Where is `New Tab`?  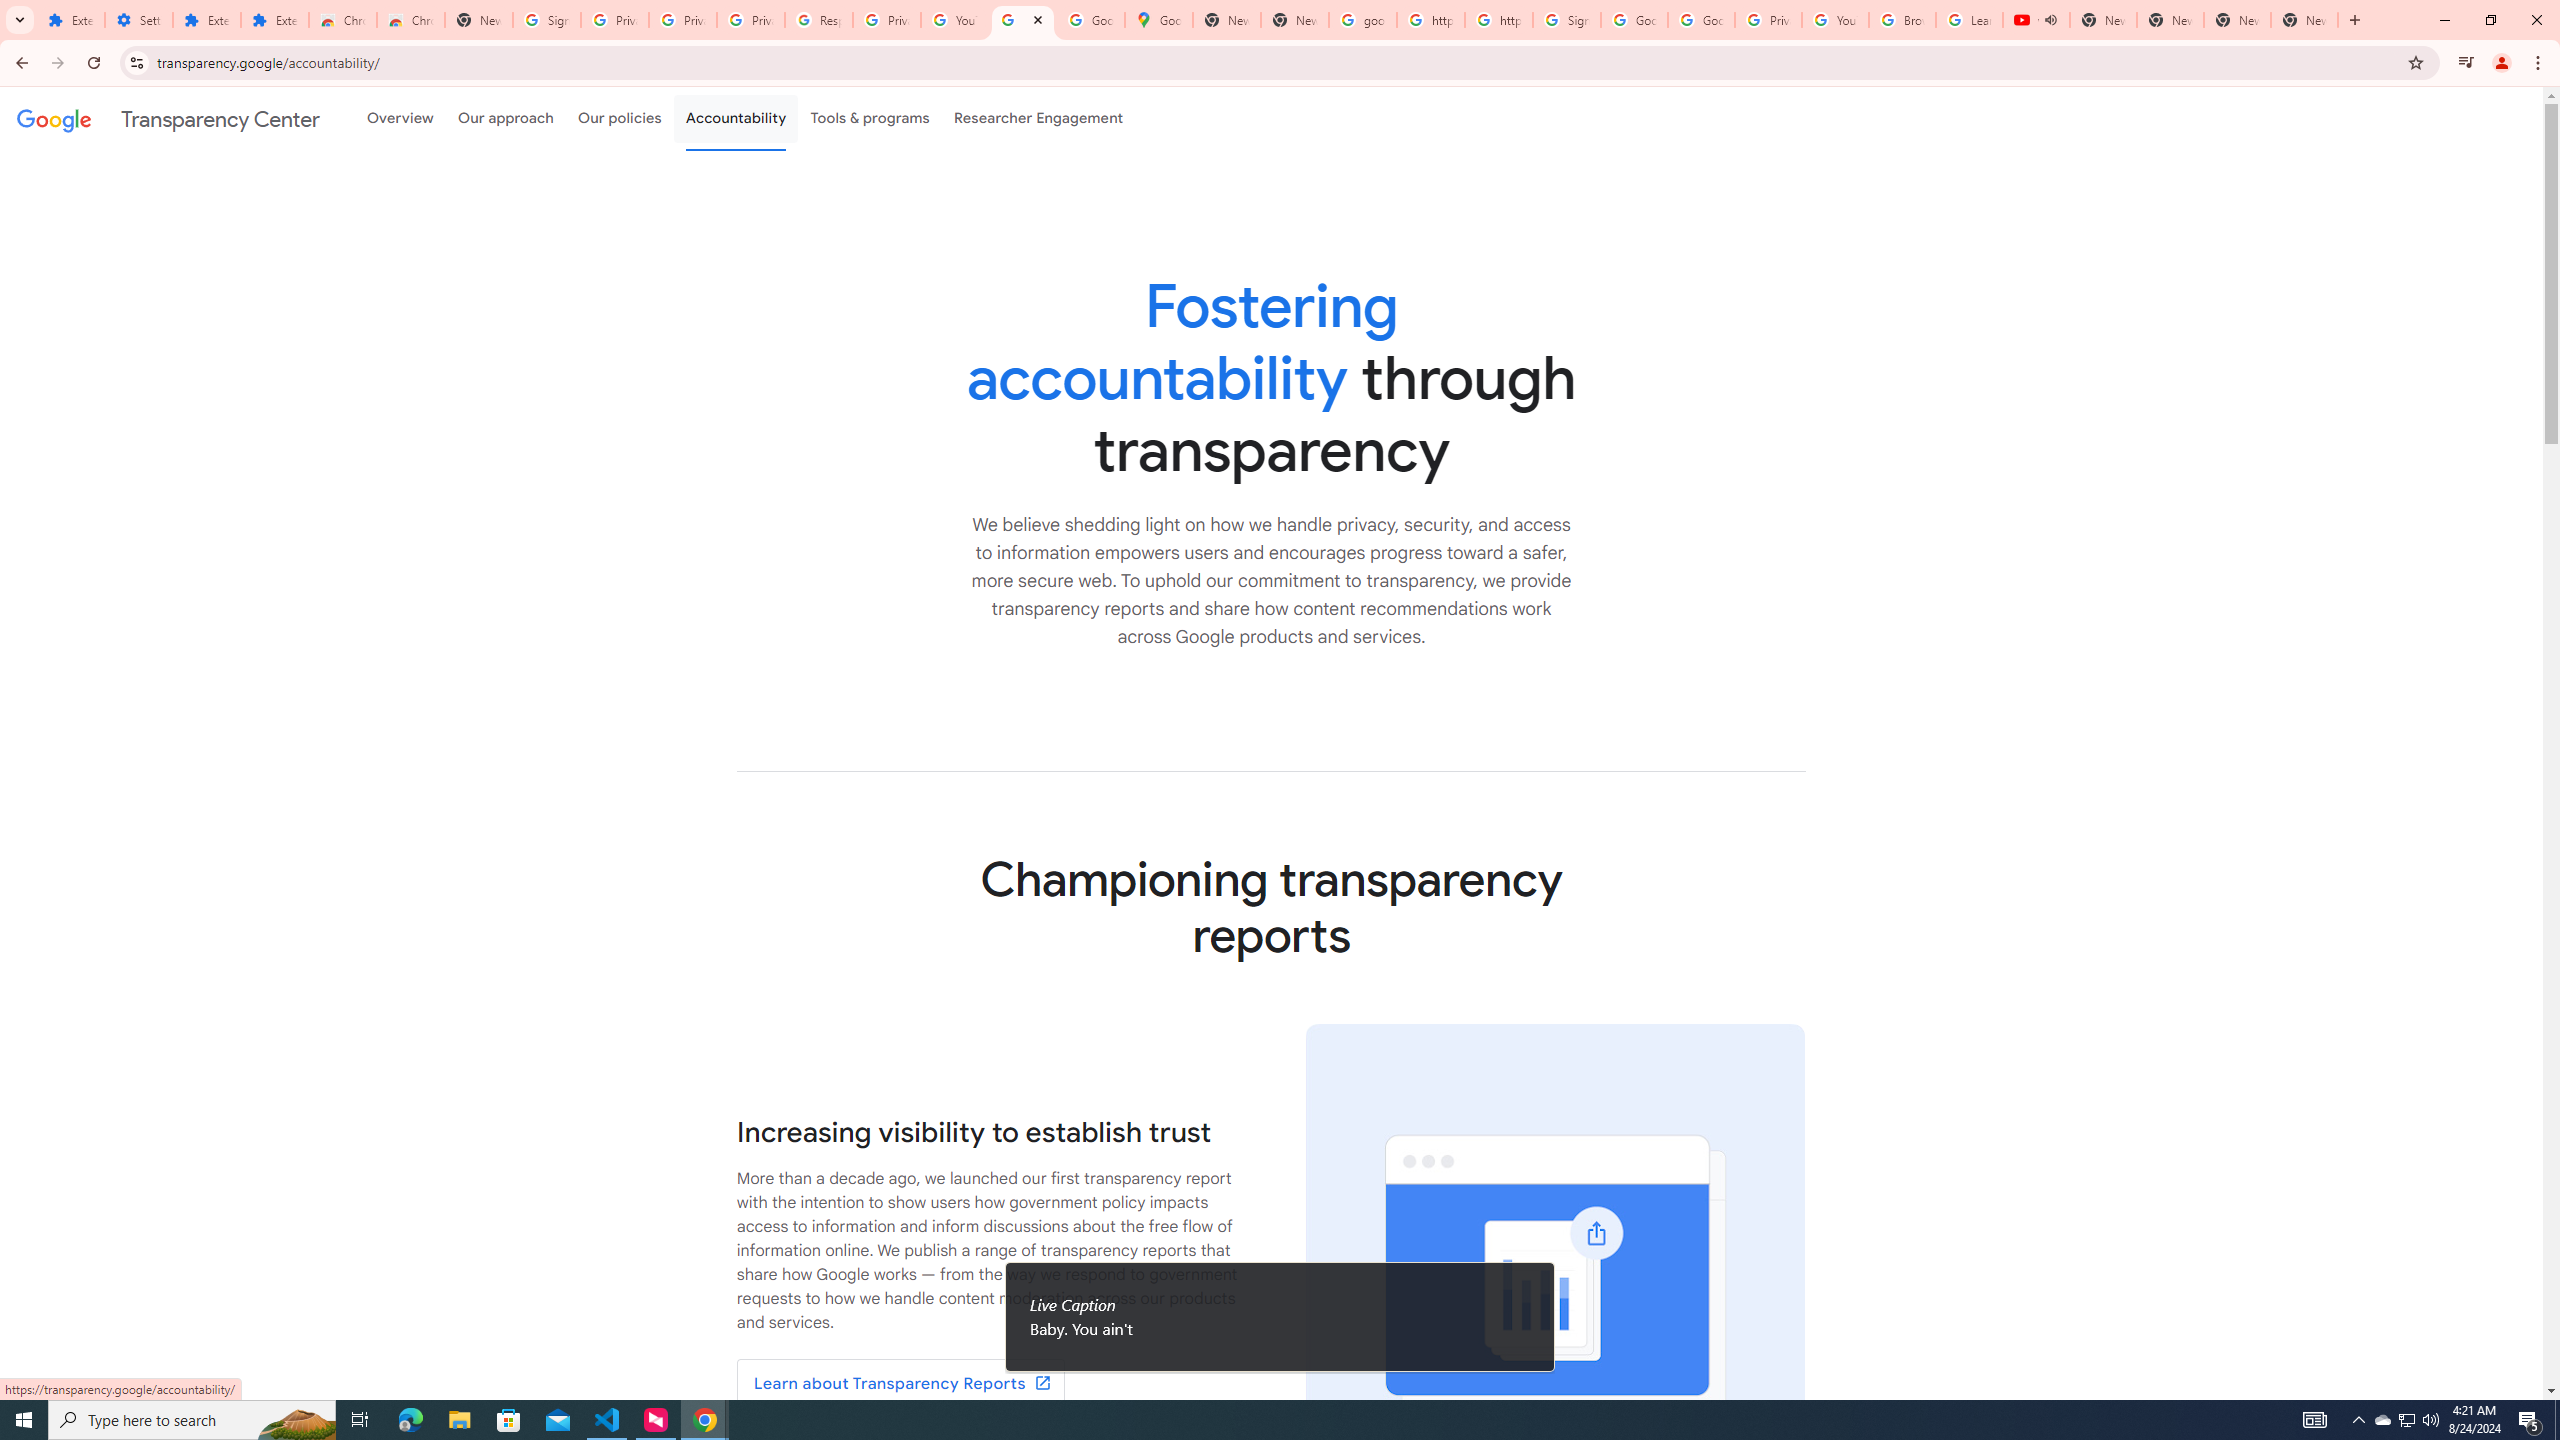
New Tab is located at coordinates (478, 20).